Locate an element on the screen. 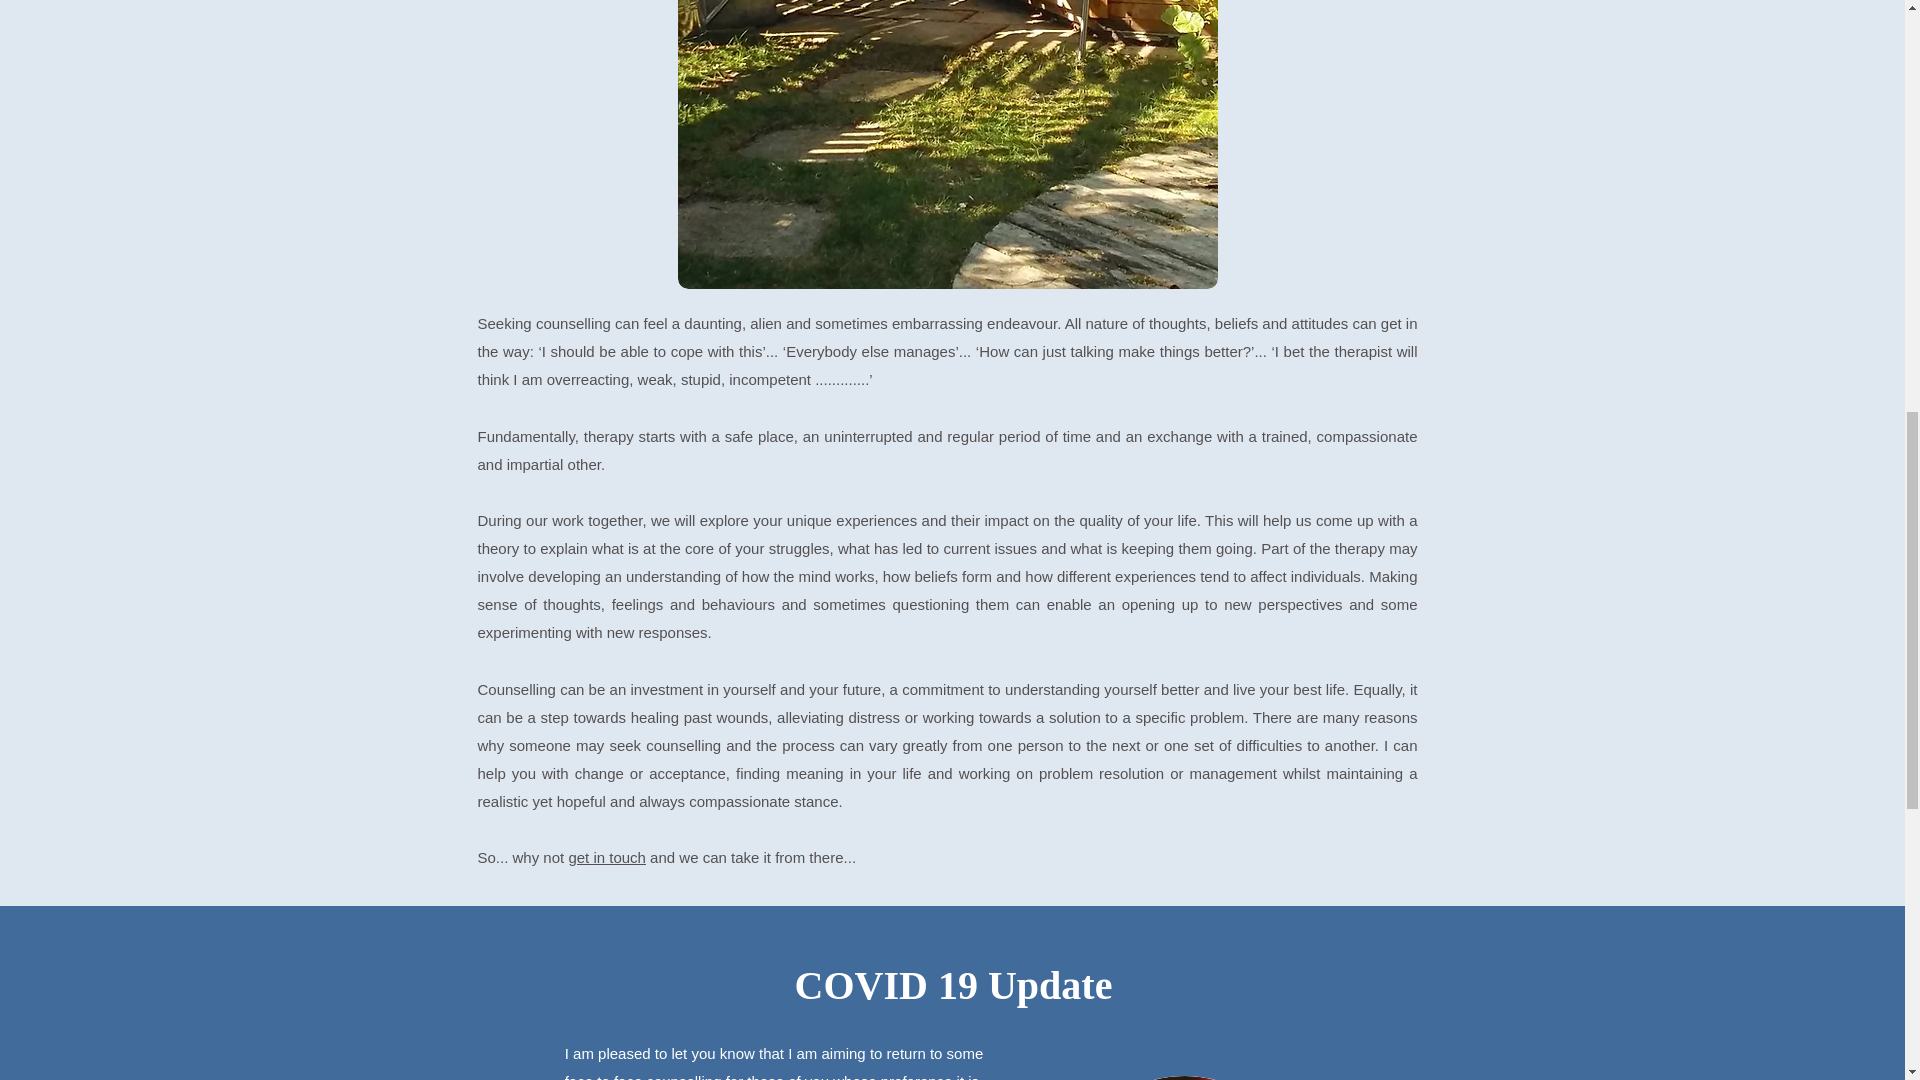 Image resolution: width=1920 pixels, height=1080 pixels. get in touch is located at coordinates (606, 857).